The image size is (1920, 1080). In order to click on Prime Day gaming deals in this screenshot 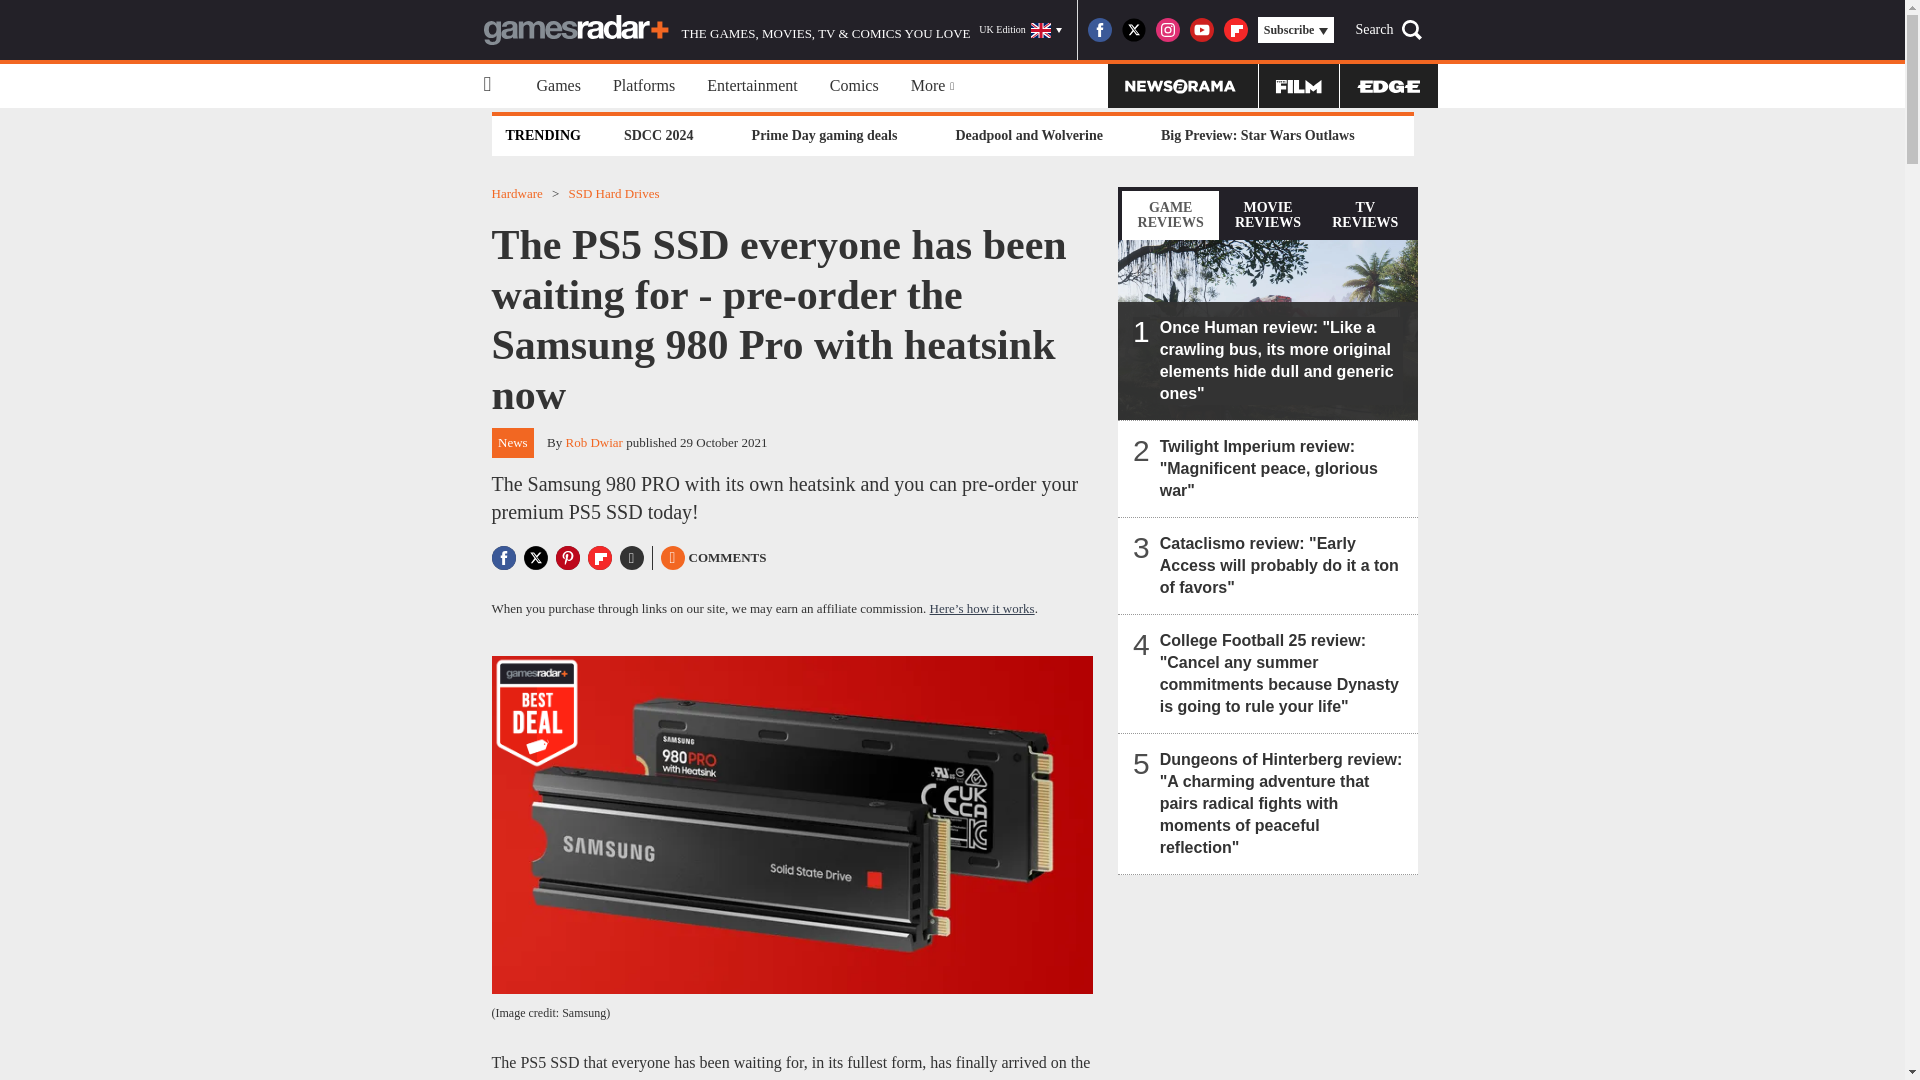, I will do `click(824, 135)`.